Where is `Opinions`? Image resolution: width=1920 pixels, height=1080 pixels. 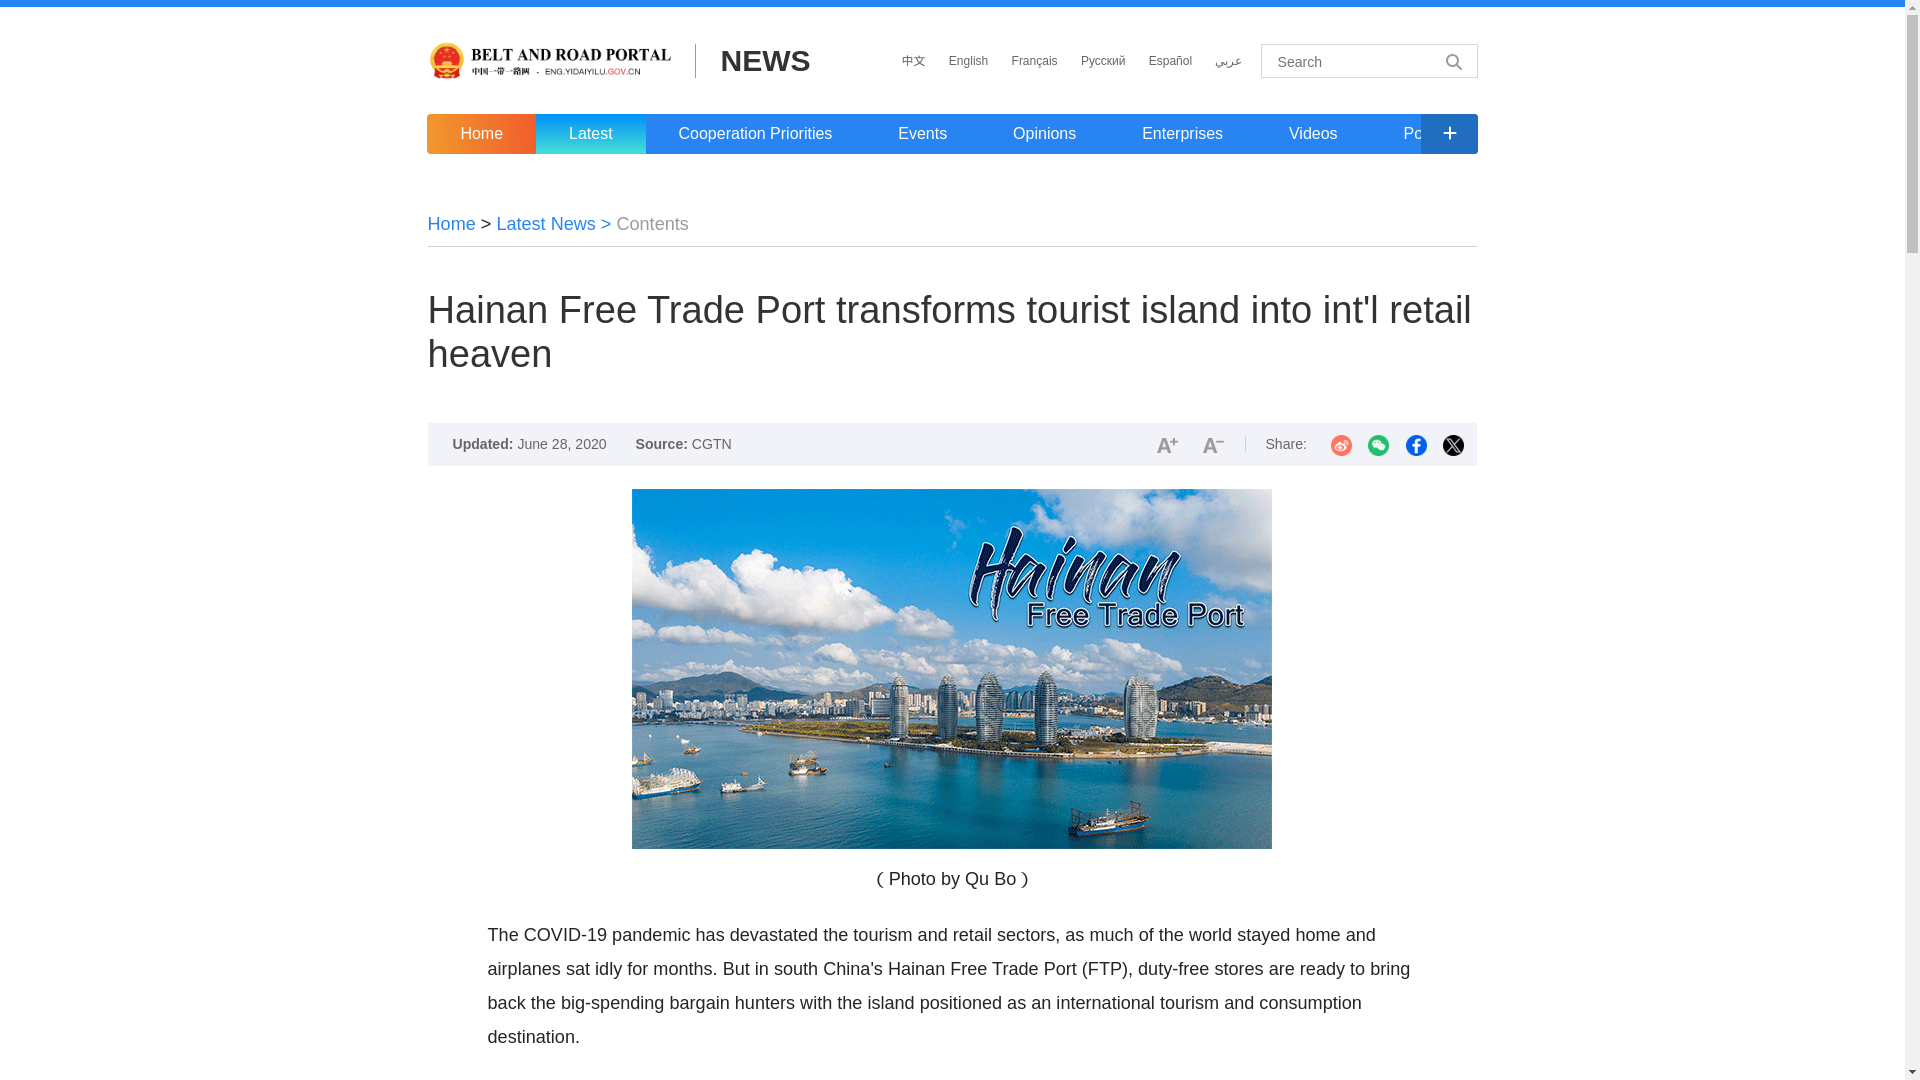 Opinions is located at coordinates (1044, 134).